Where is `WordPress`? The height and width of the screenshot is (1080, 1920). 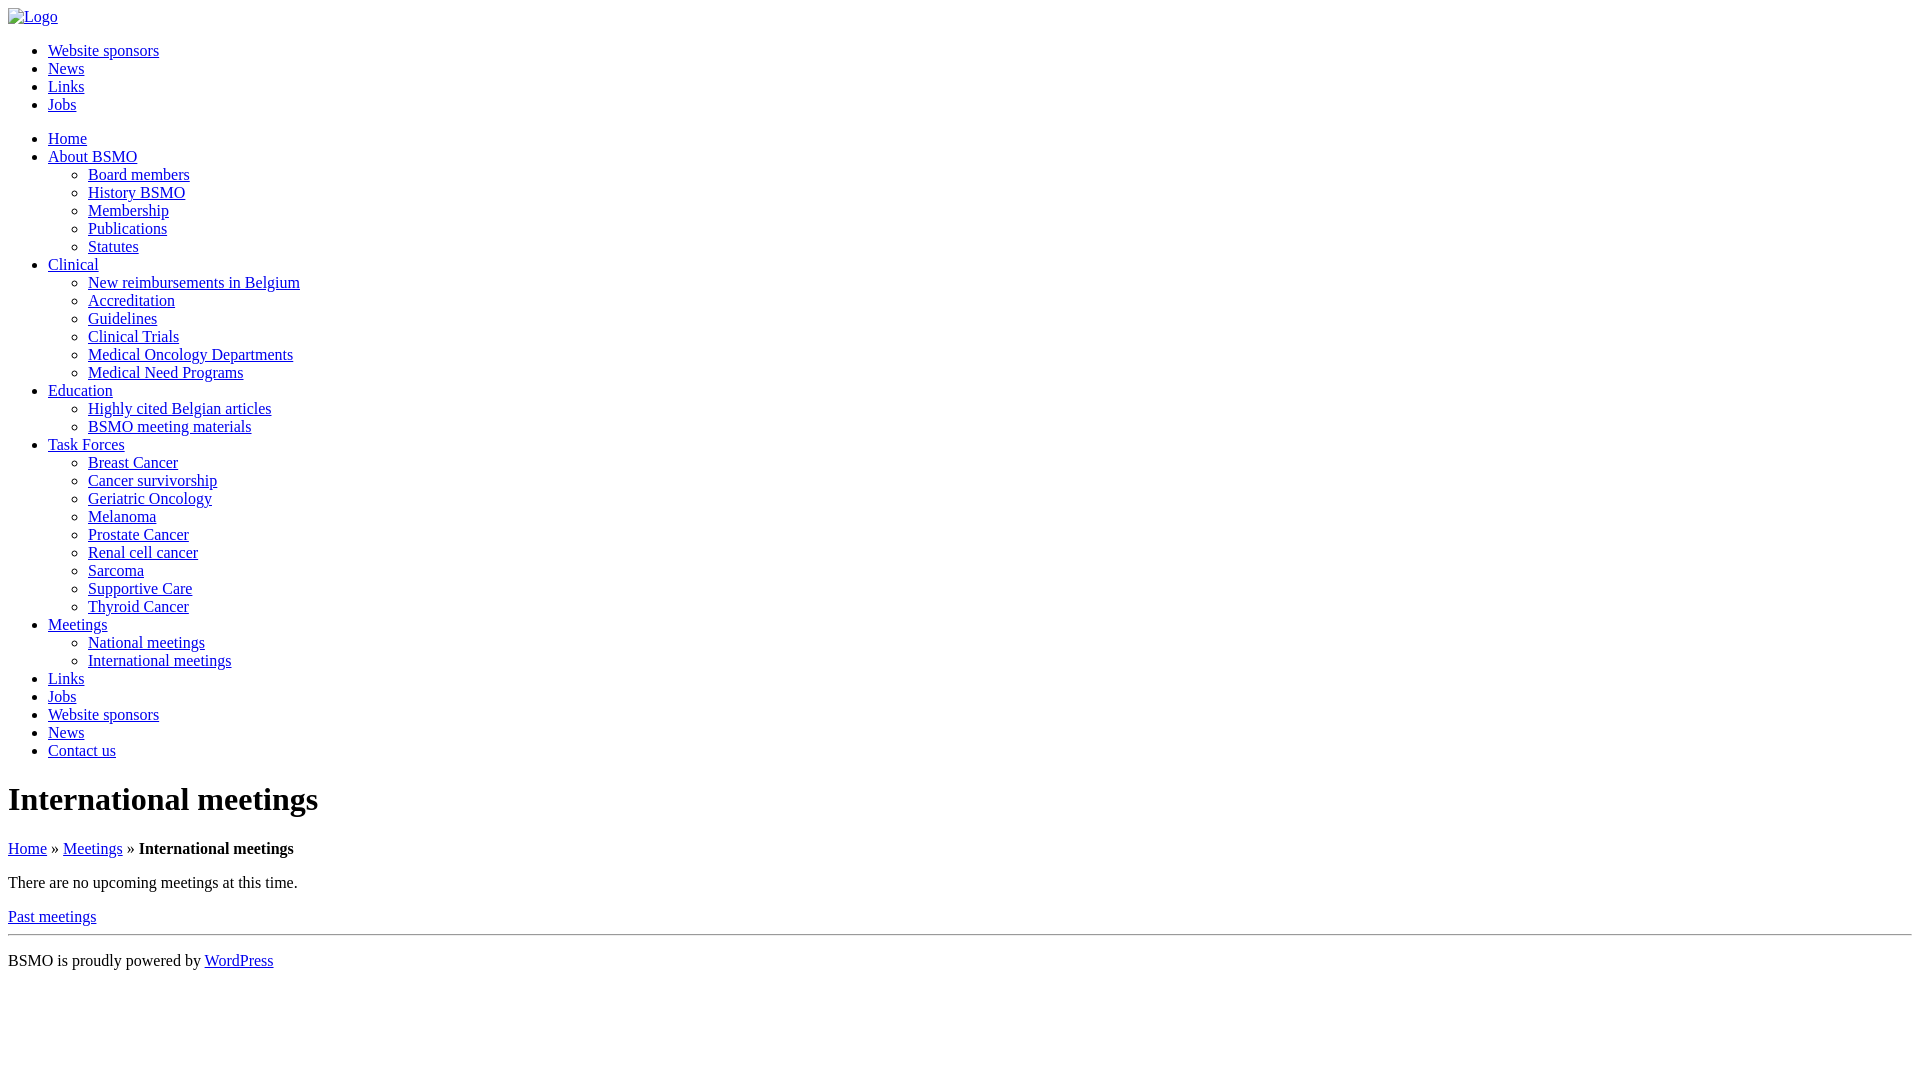
WordPress is located at coordinates (240, 960).